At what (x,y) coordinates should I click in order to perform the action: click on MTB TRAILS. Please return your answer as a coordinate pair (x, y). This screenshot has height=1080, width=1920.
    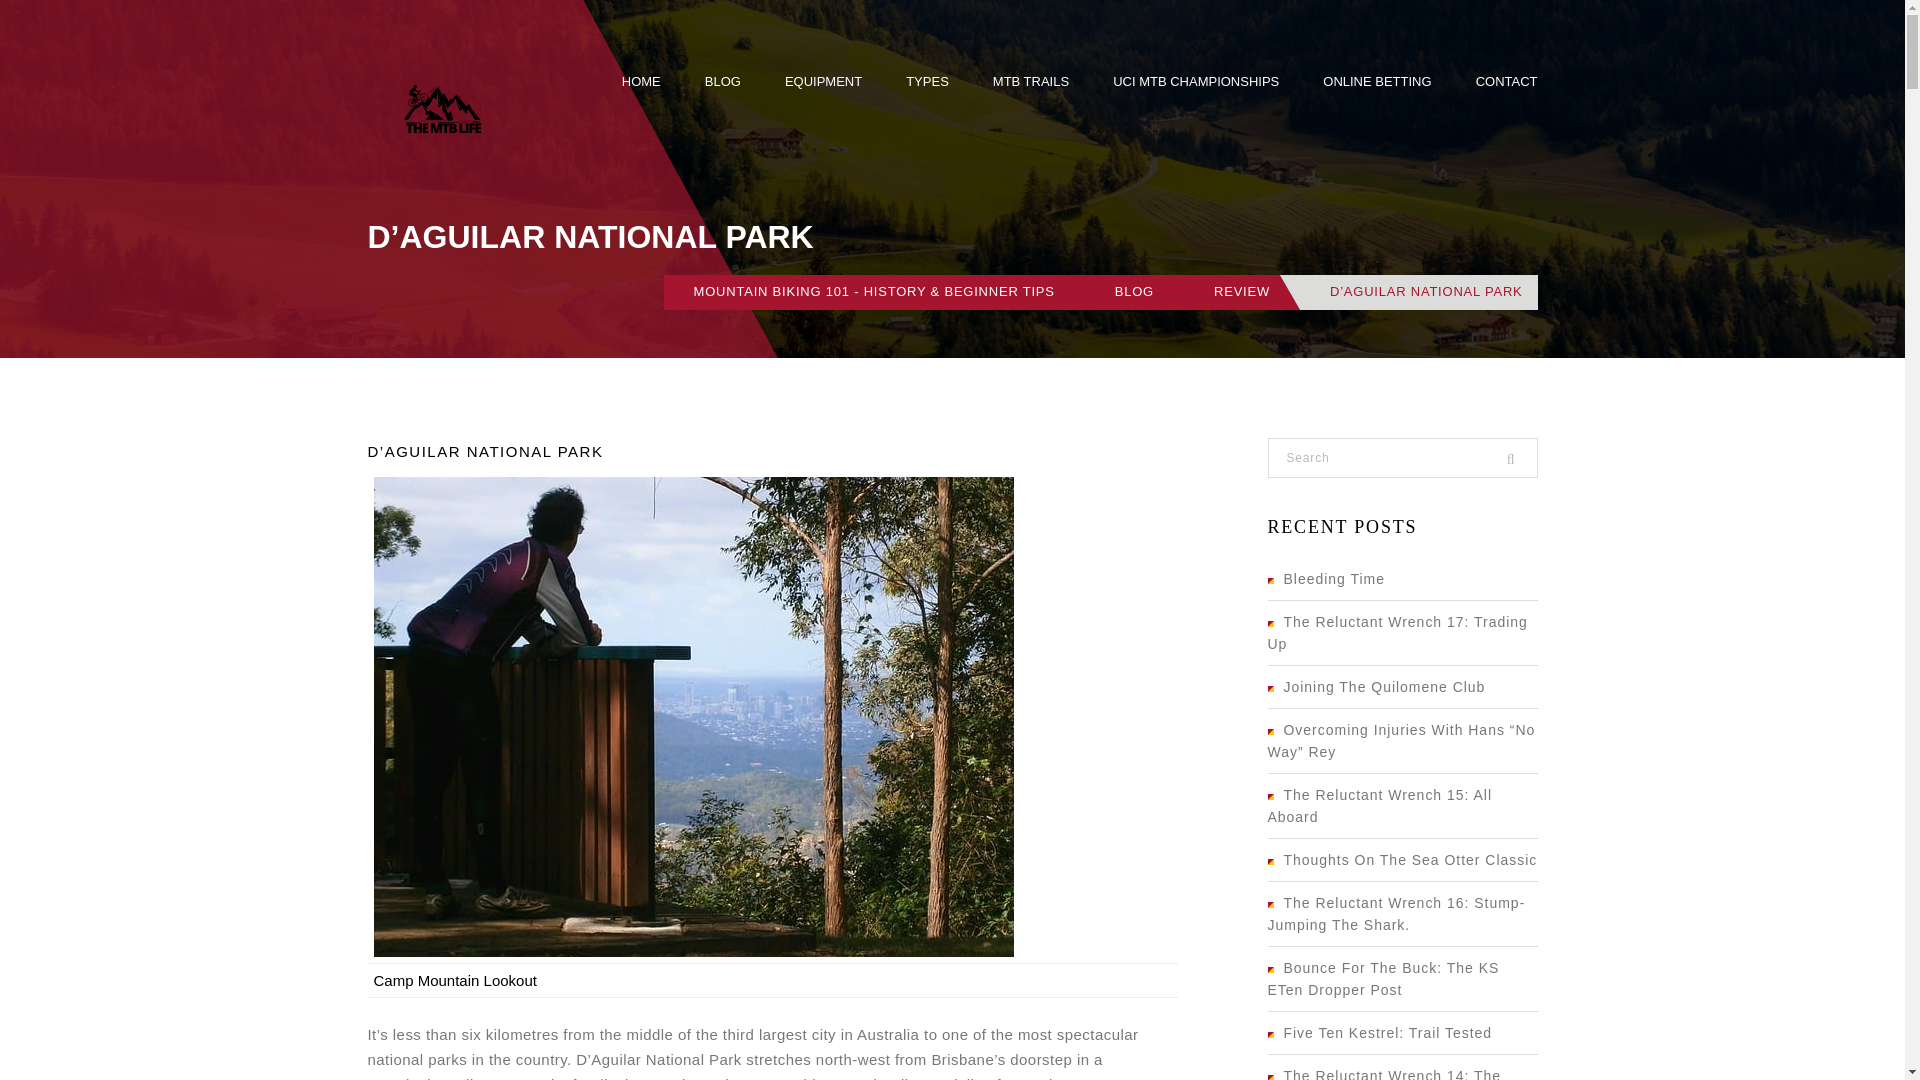
    Looking at the image, I should click on (1030, 82).